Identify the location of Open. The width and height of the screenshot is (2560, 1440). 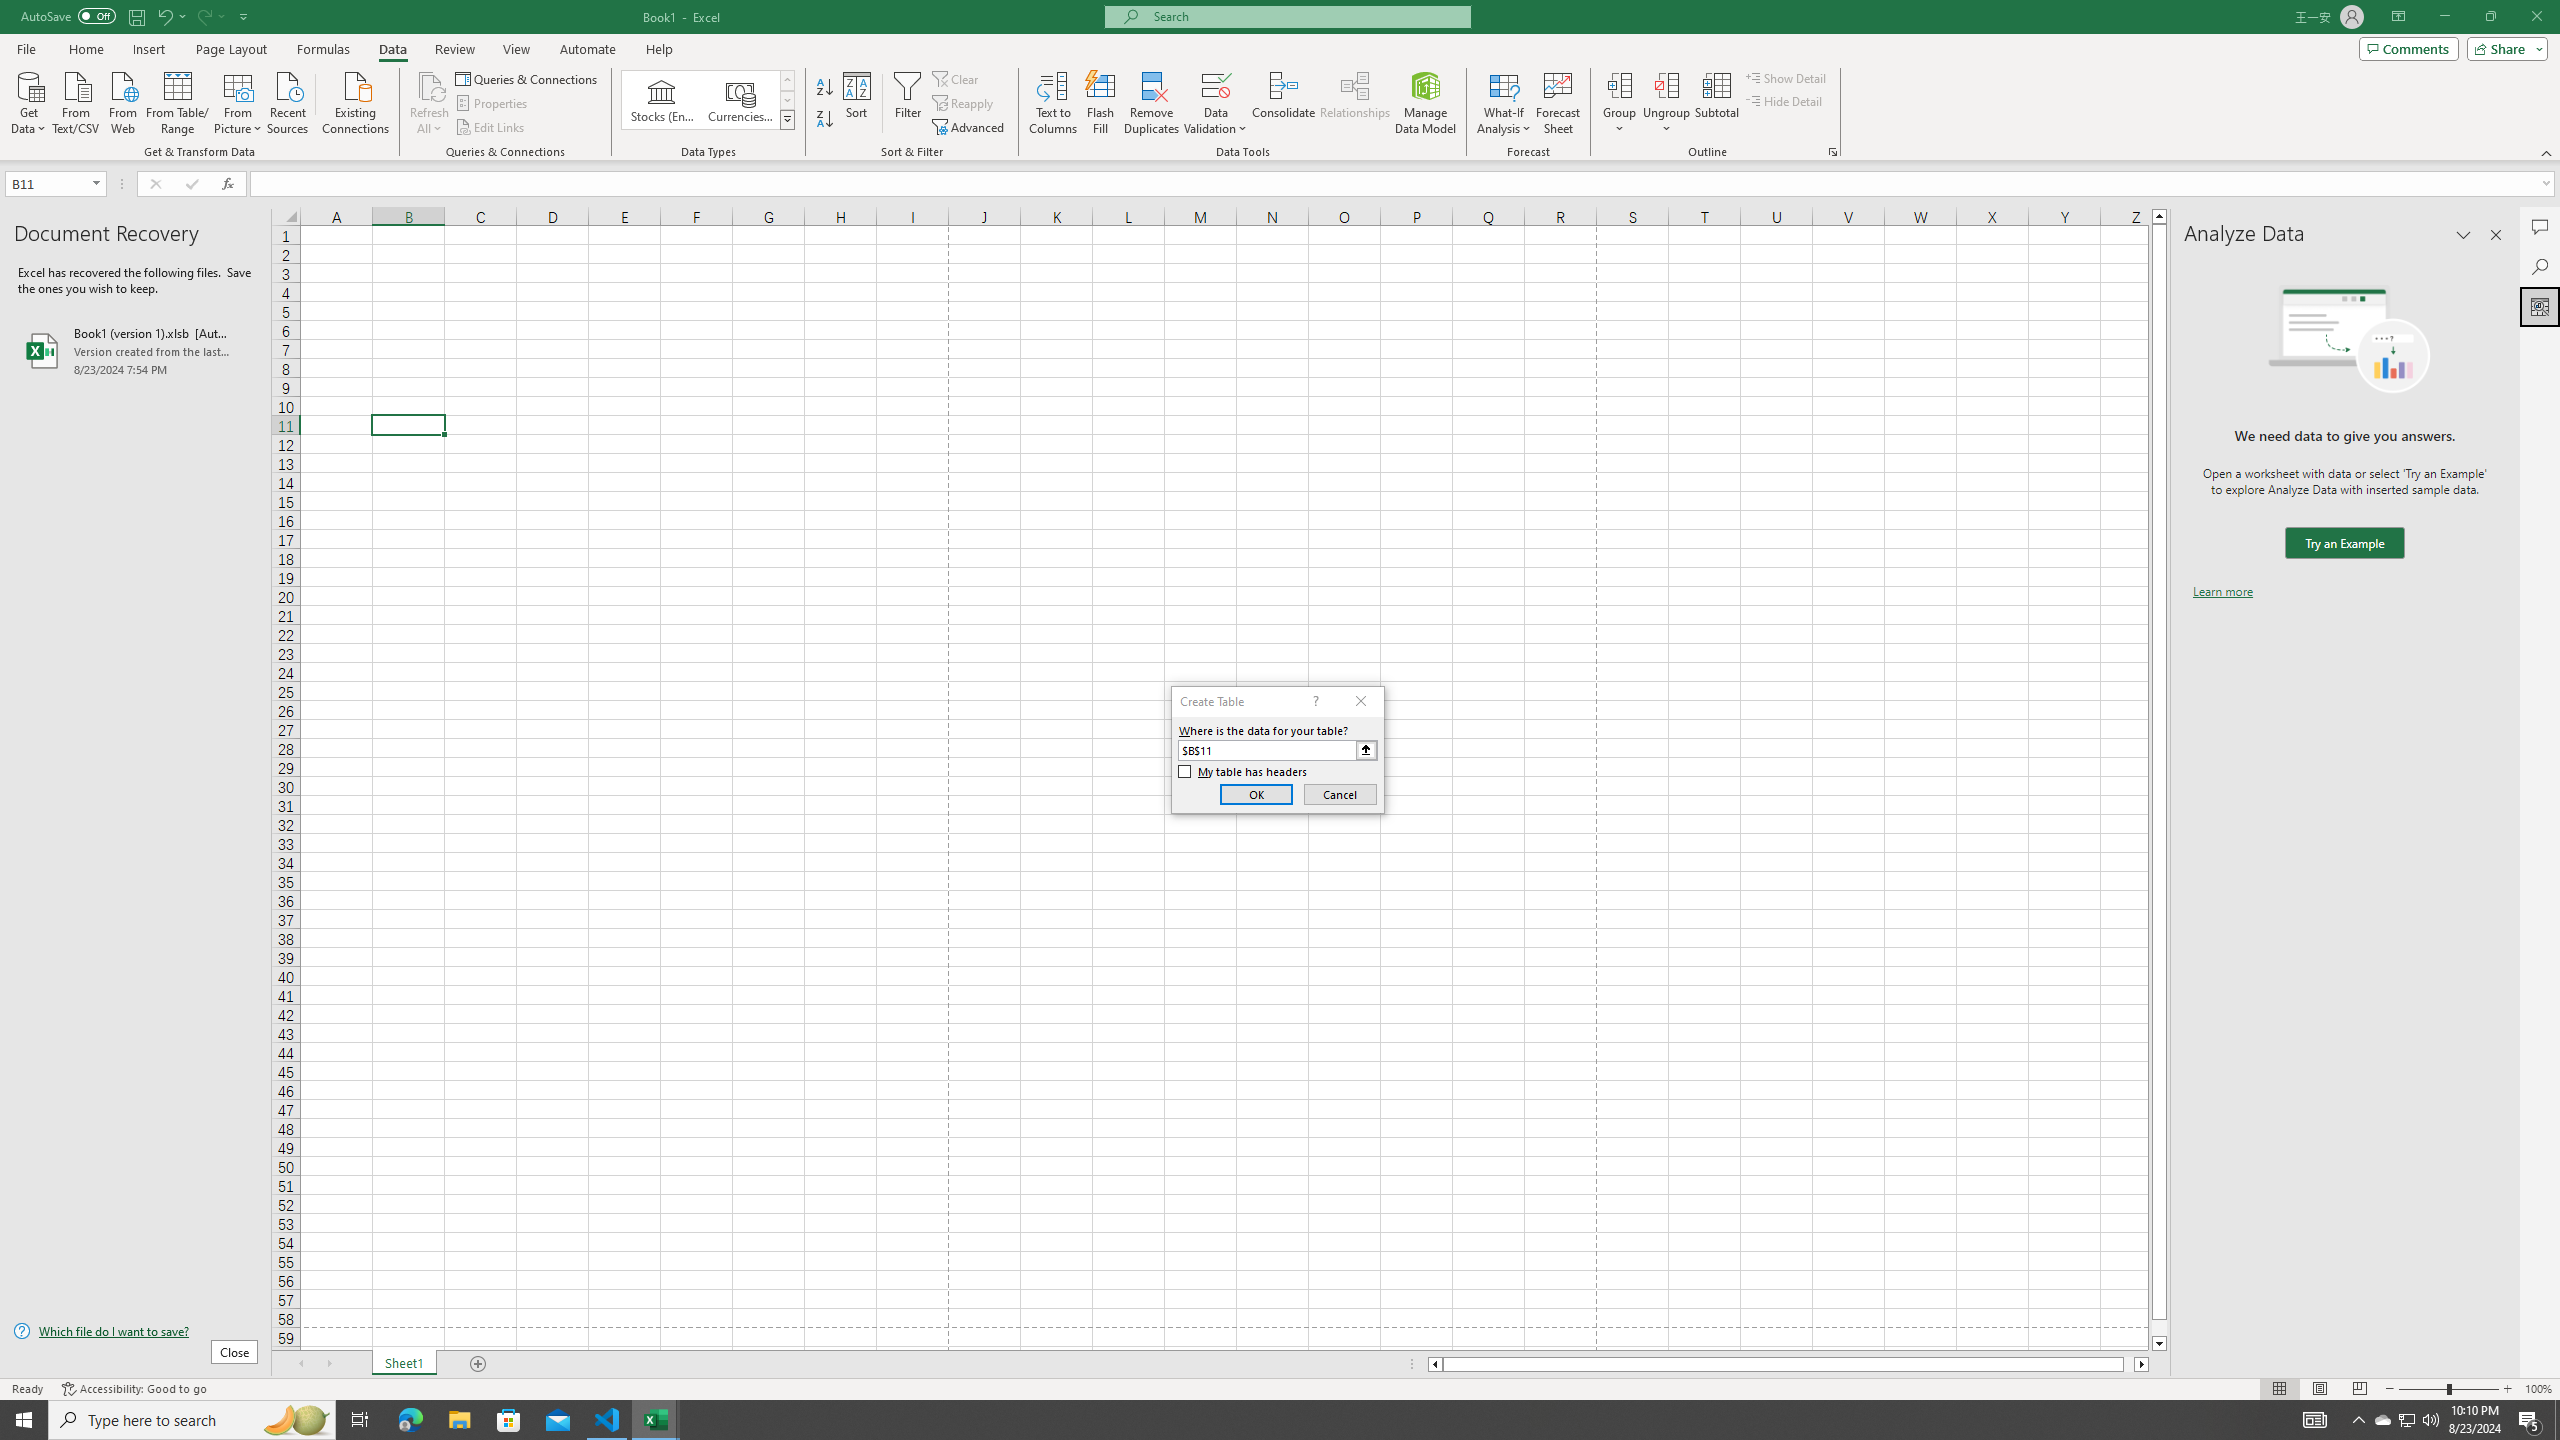
(96, 183).